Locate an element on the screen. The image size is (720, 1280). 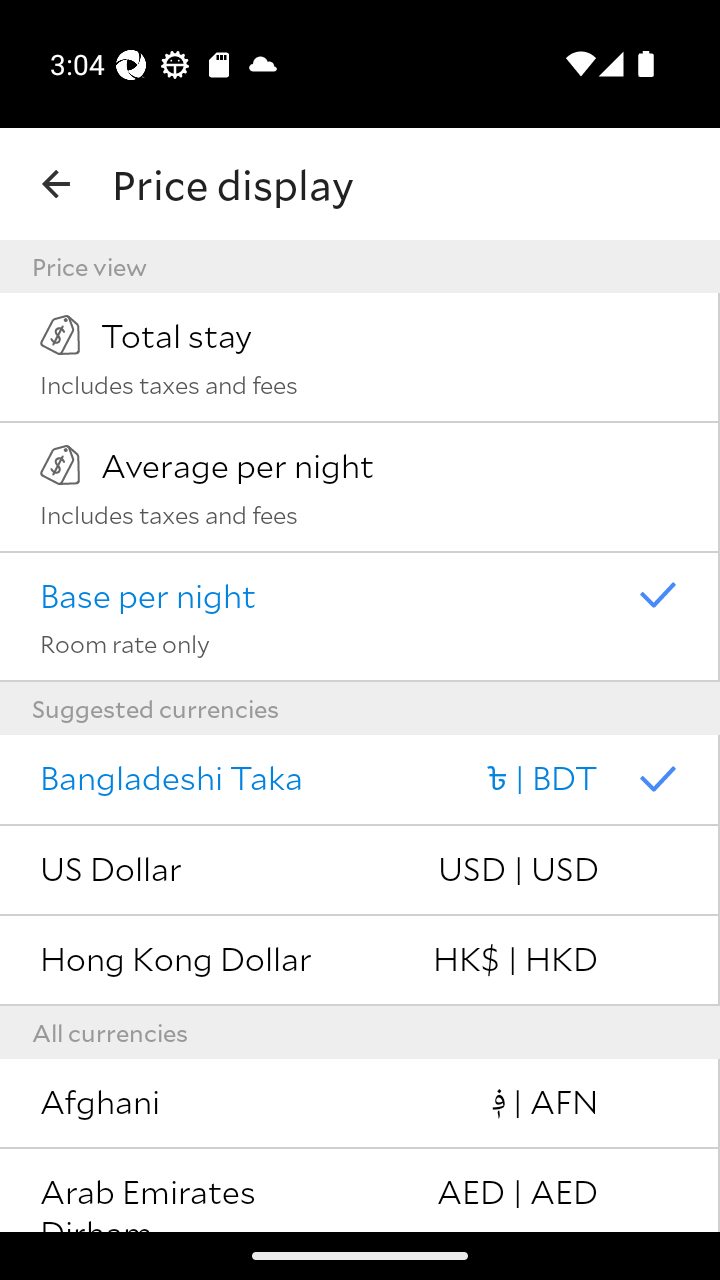
Bangladeshi Taka ৳ | BDT is located at coordinates (360, 780).